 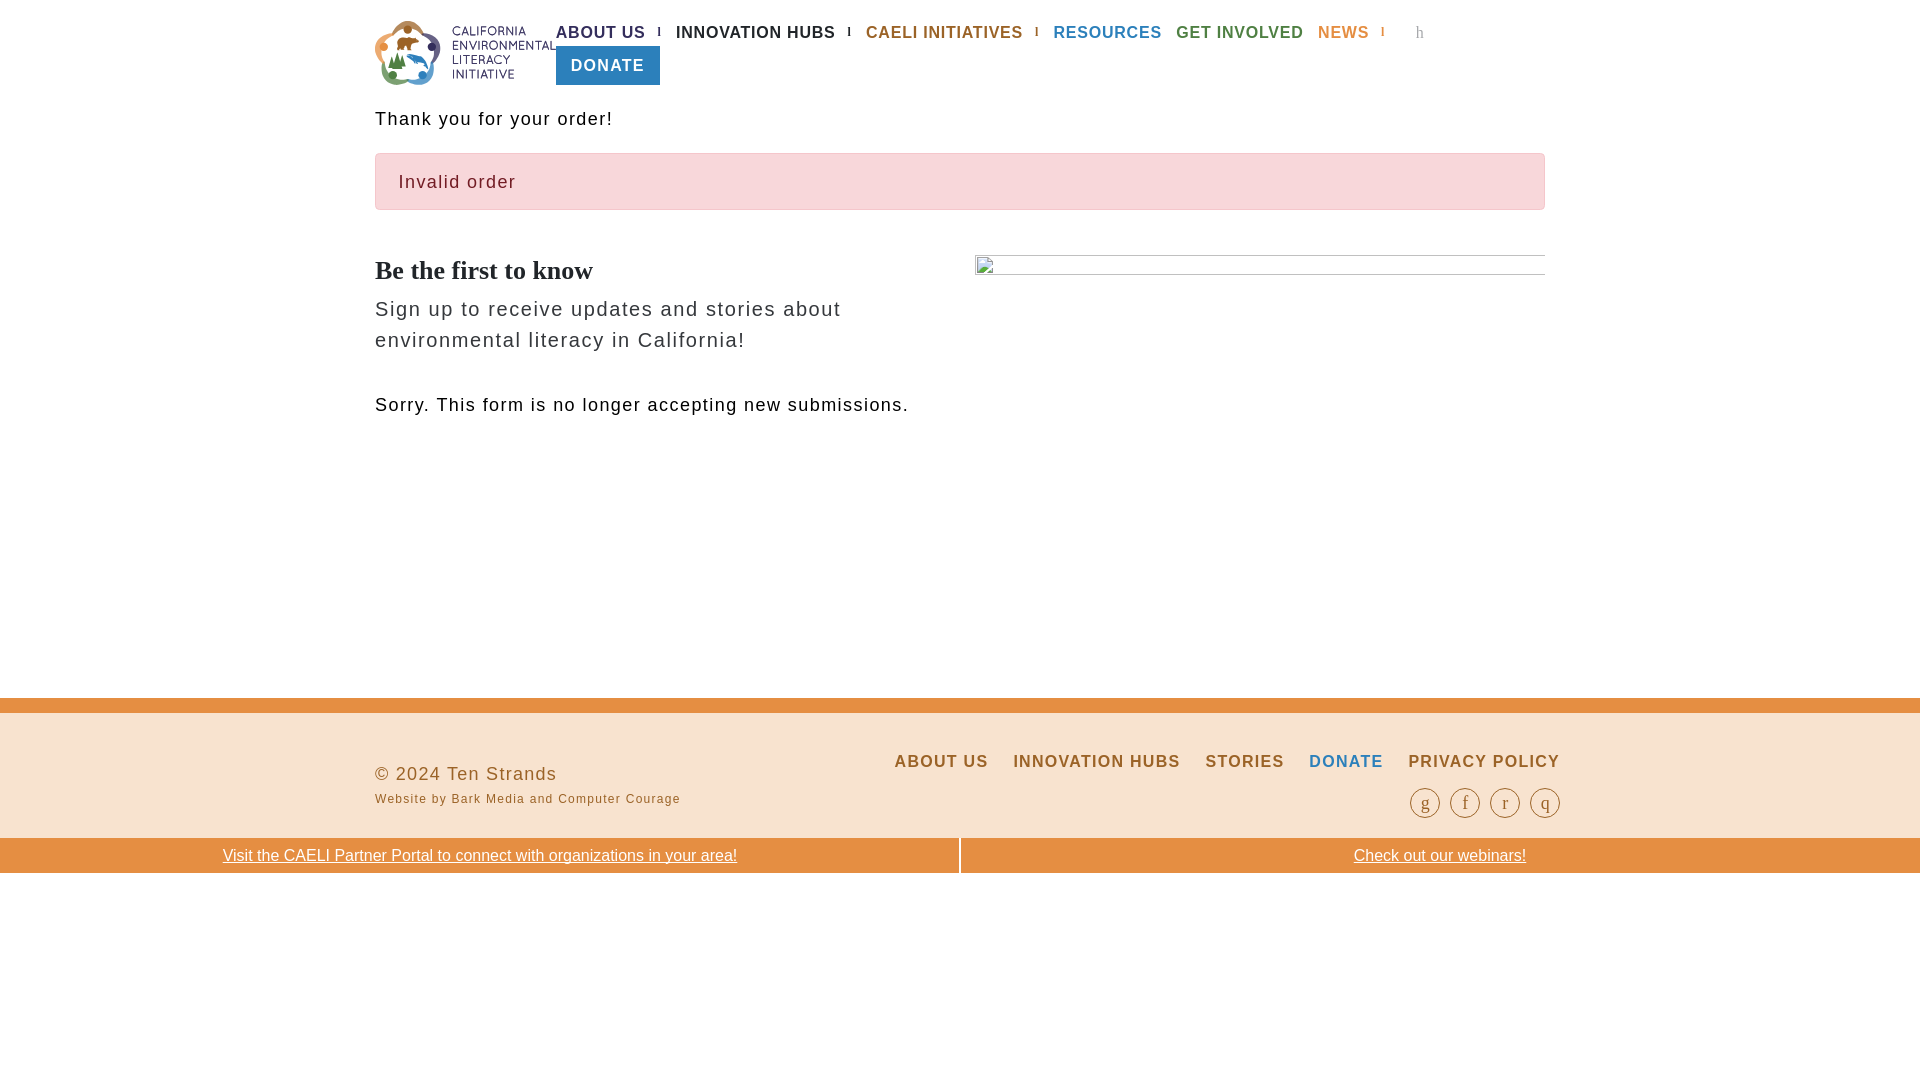 I want to click on INNOVATION HUBS, so click(x=1096, y=761).